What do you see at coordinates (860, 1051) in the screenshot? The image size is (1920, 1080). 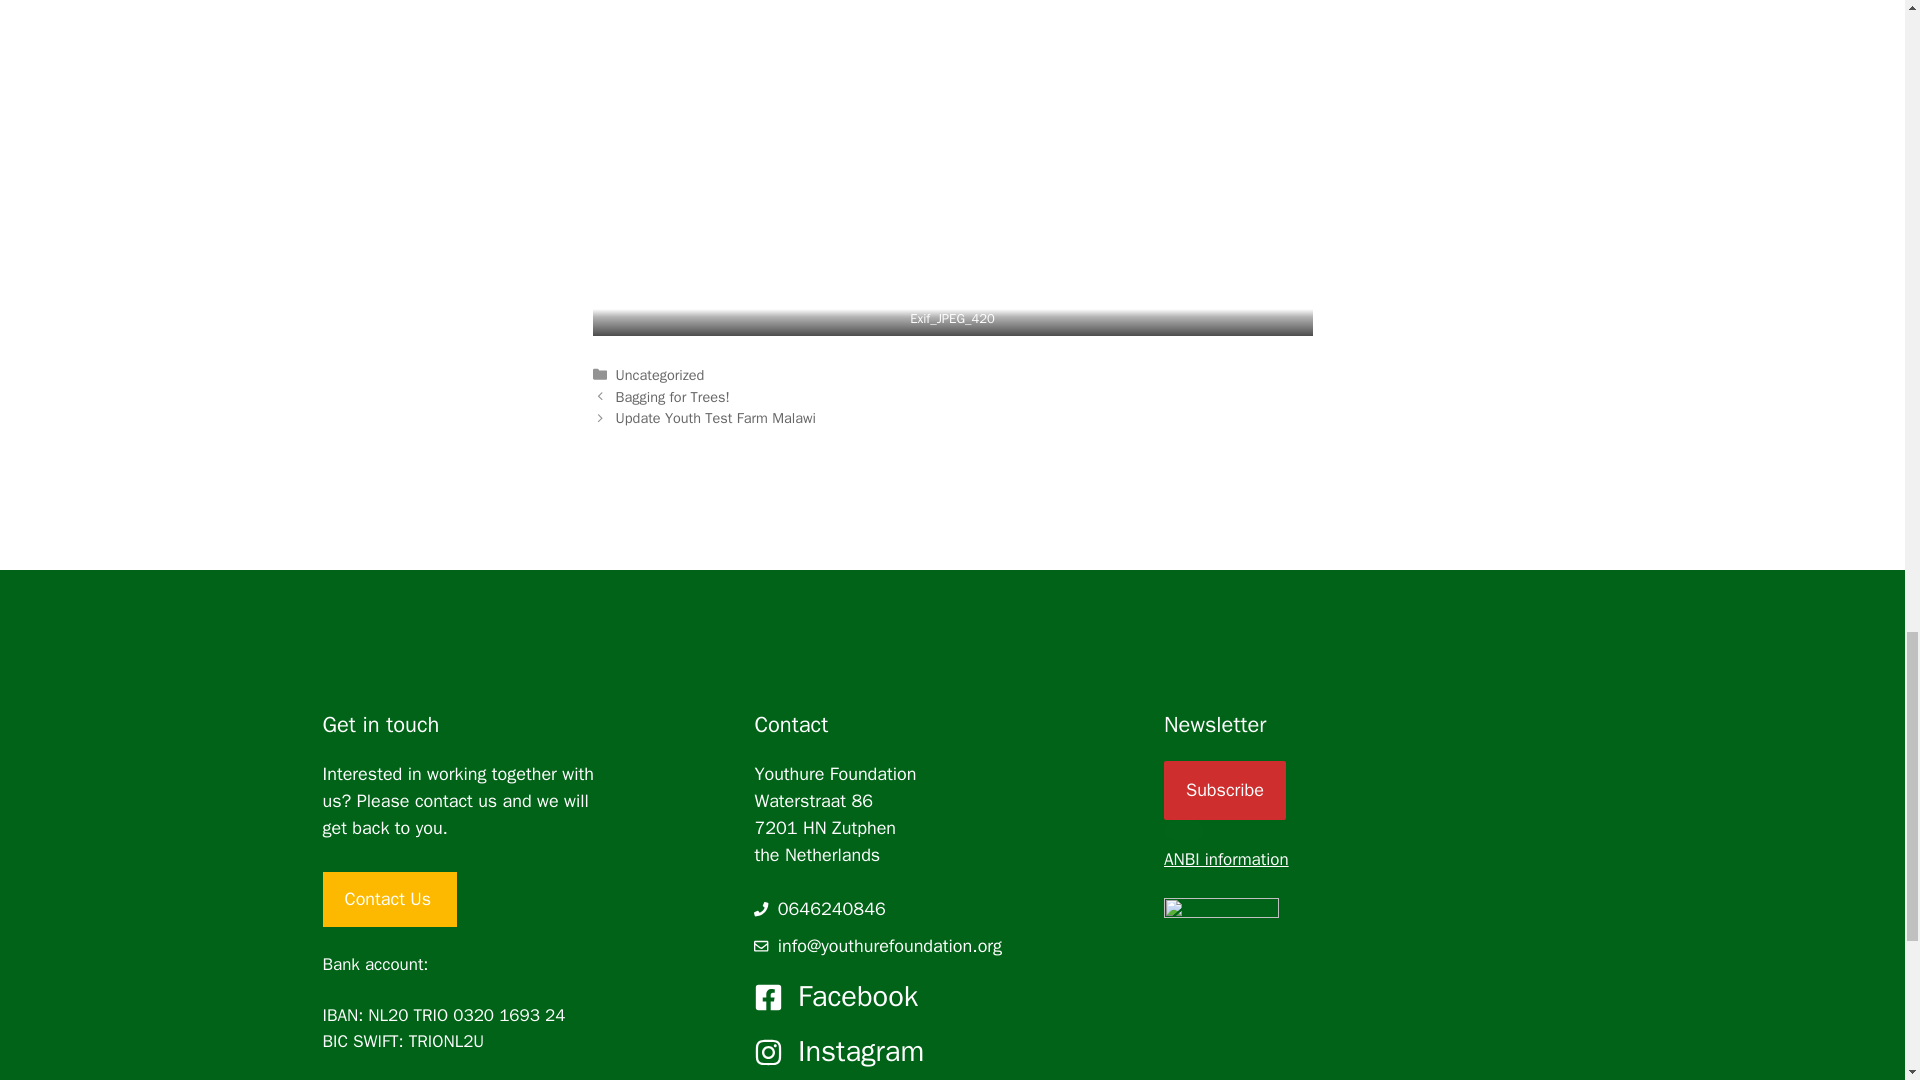 I see `Instagram` at bounding box center [860, 1051].